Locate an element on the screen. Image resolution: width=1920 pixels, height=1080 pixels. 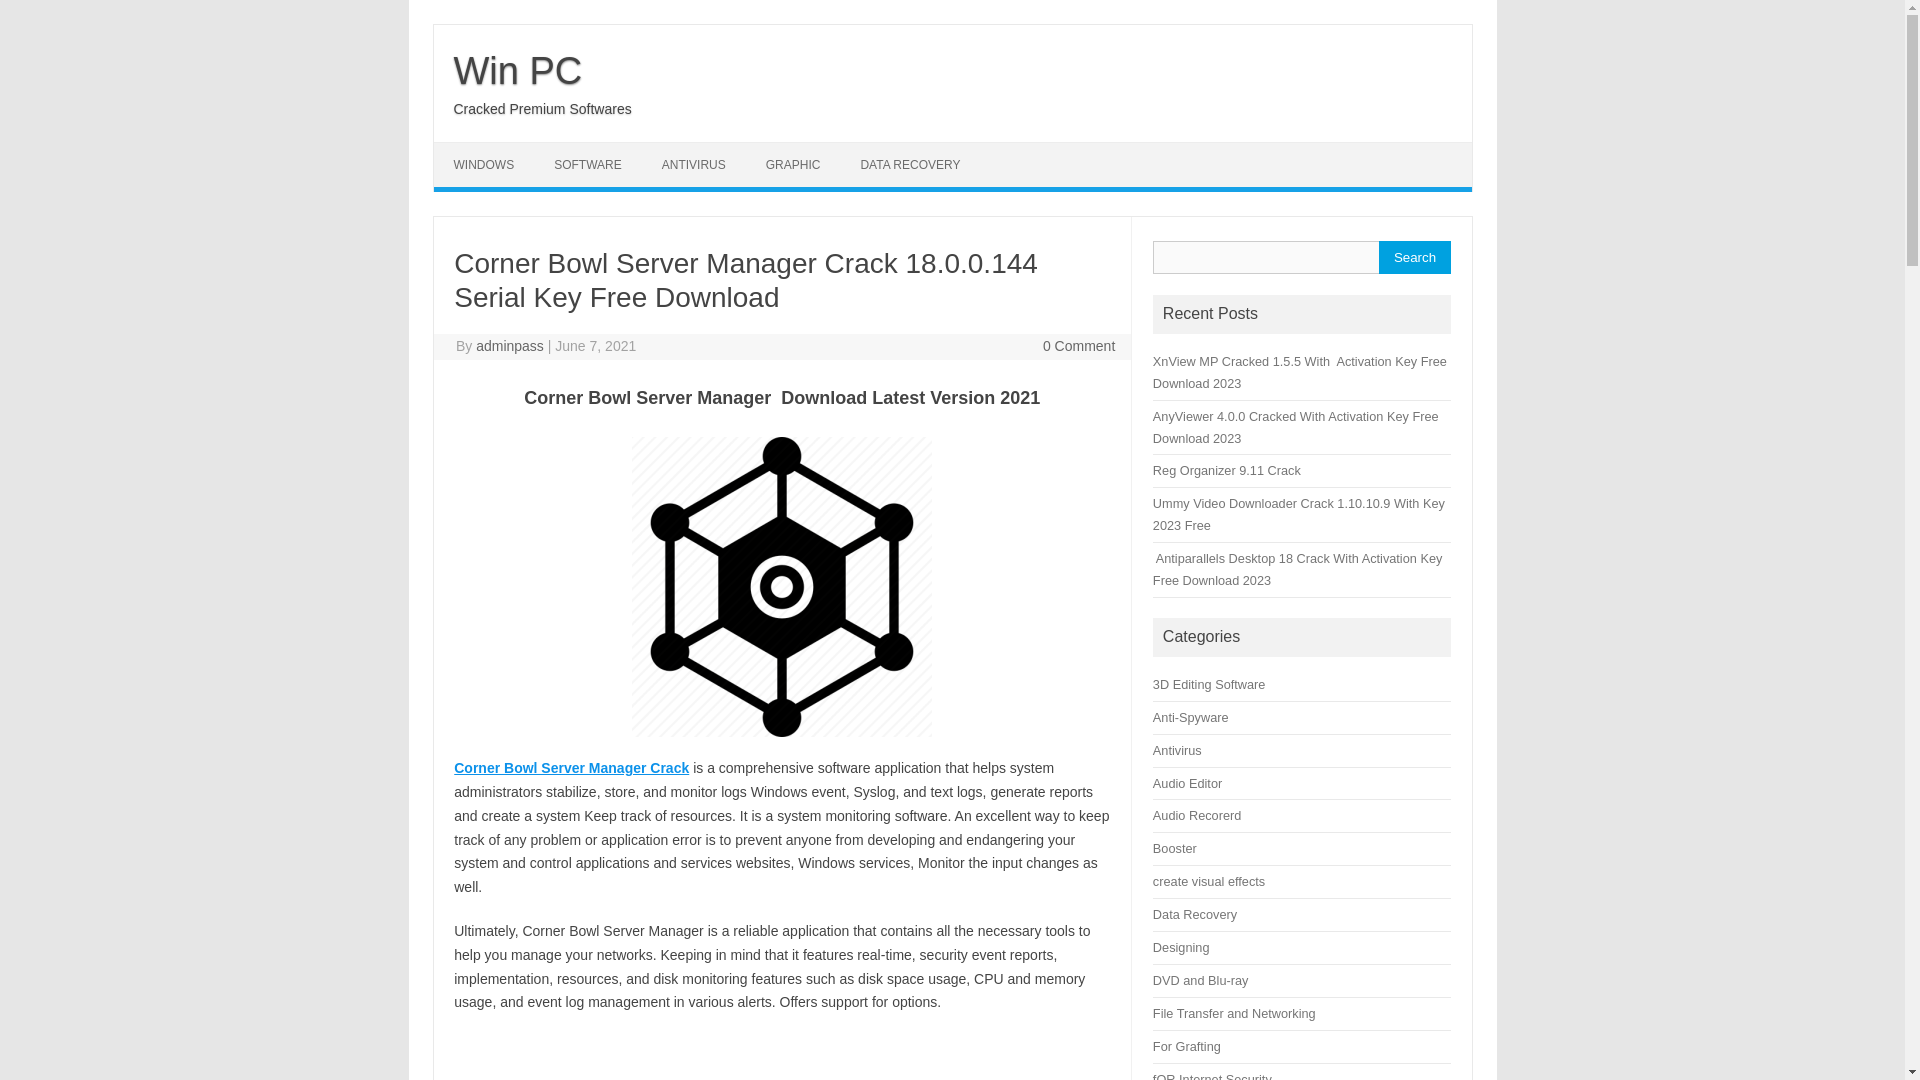
ANTIVIRUS is located at coordinates (694, 164).